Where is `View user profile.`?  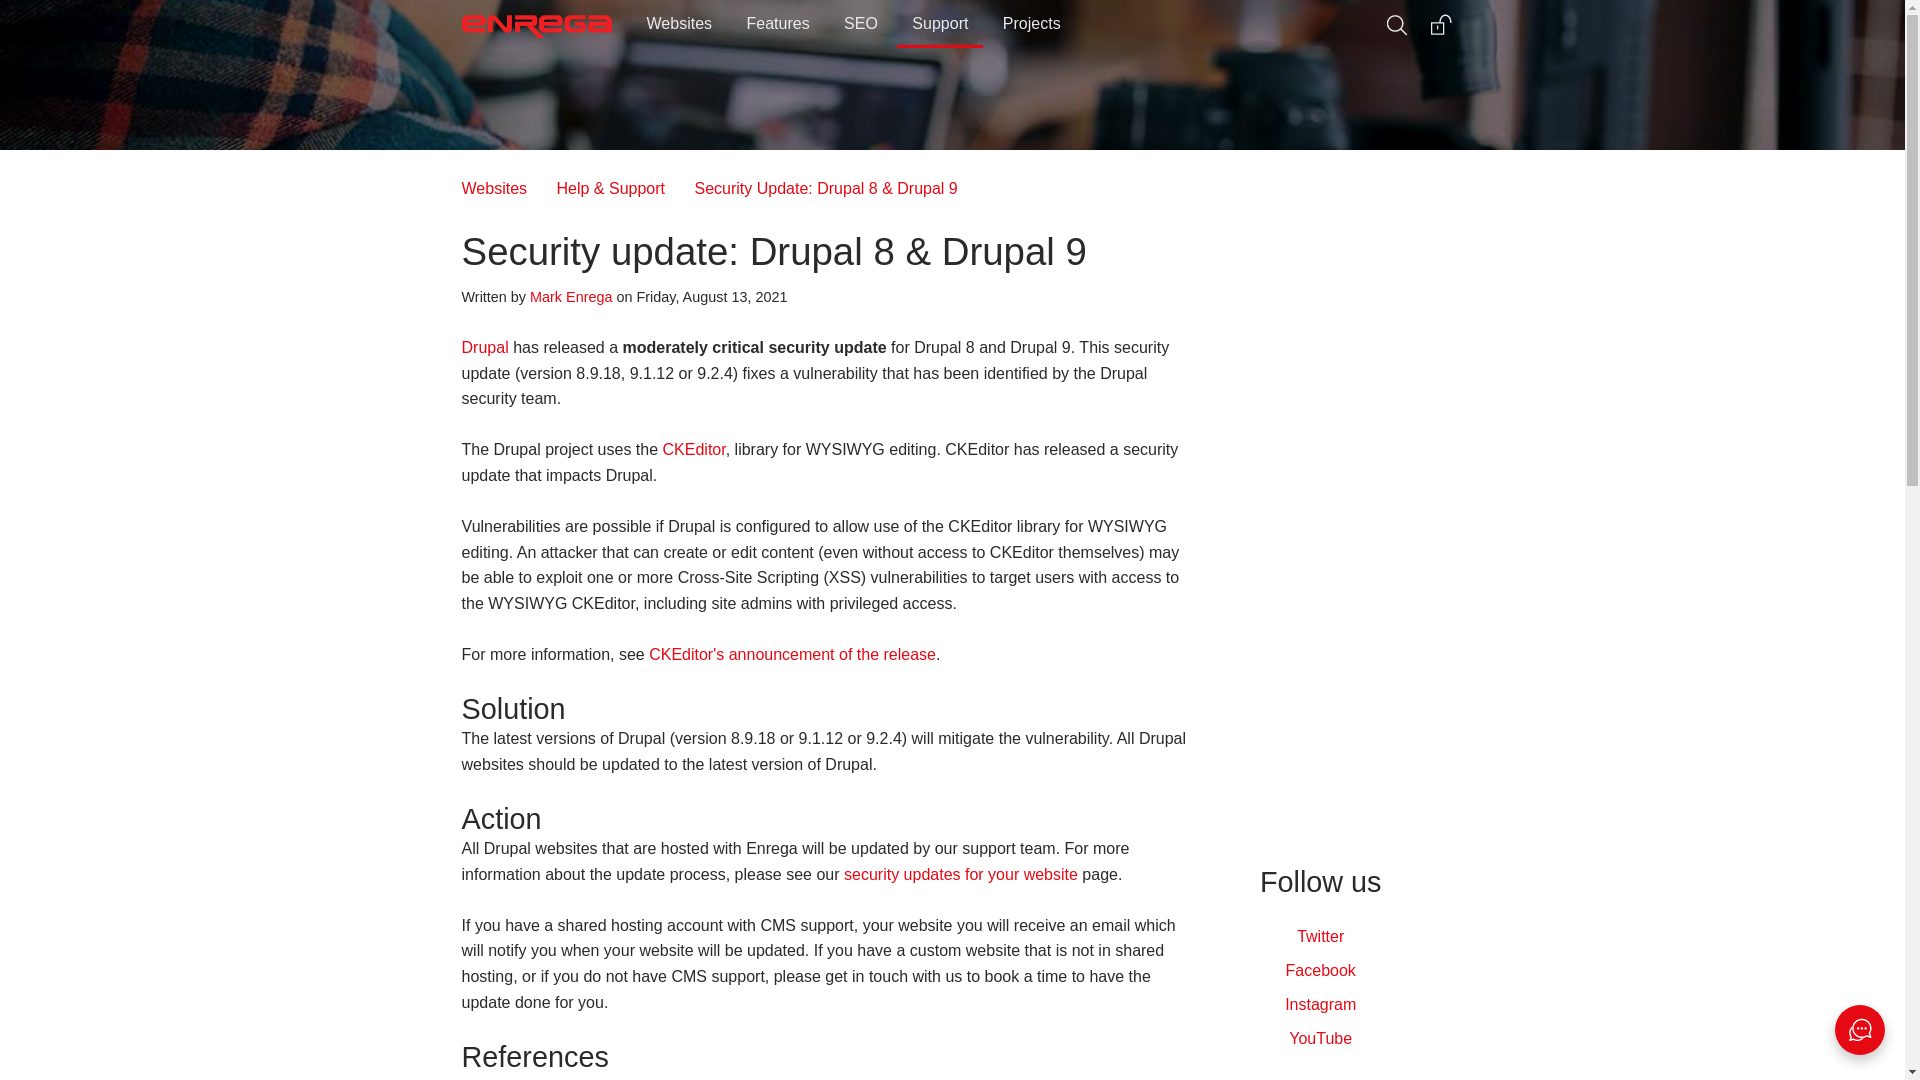
View user profile. is located at coordinates (570, 296).